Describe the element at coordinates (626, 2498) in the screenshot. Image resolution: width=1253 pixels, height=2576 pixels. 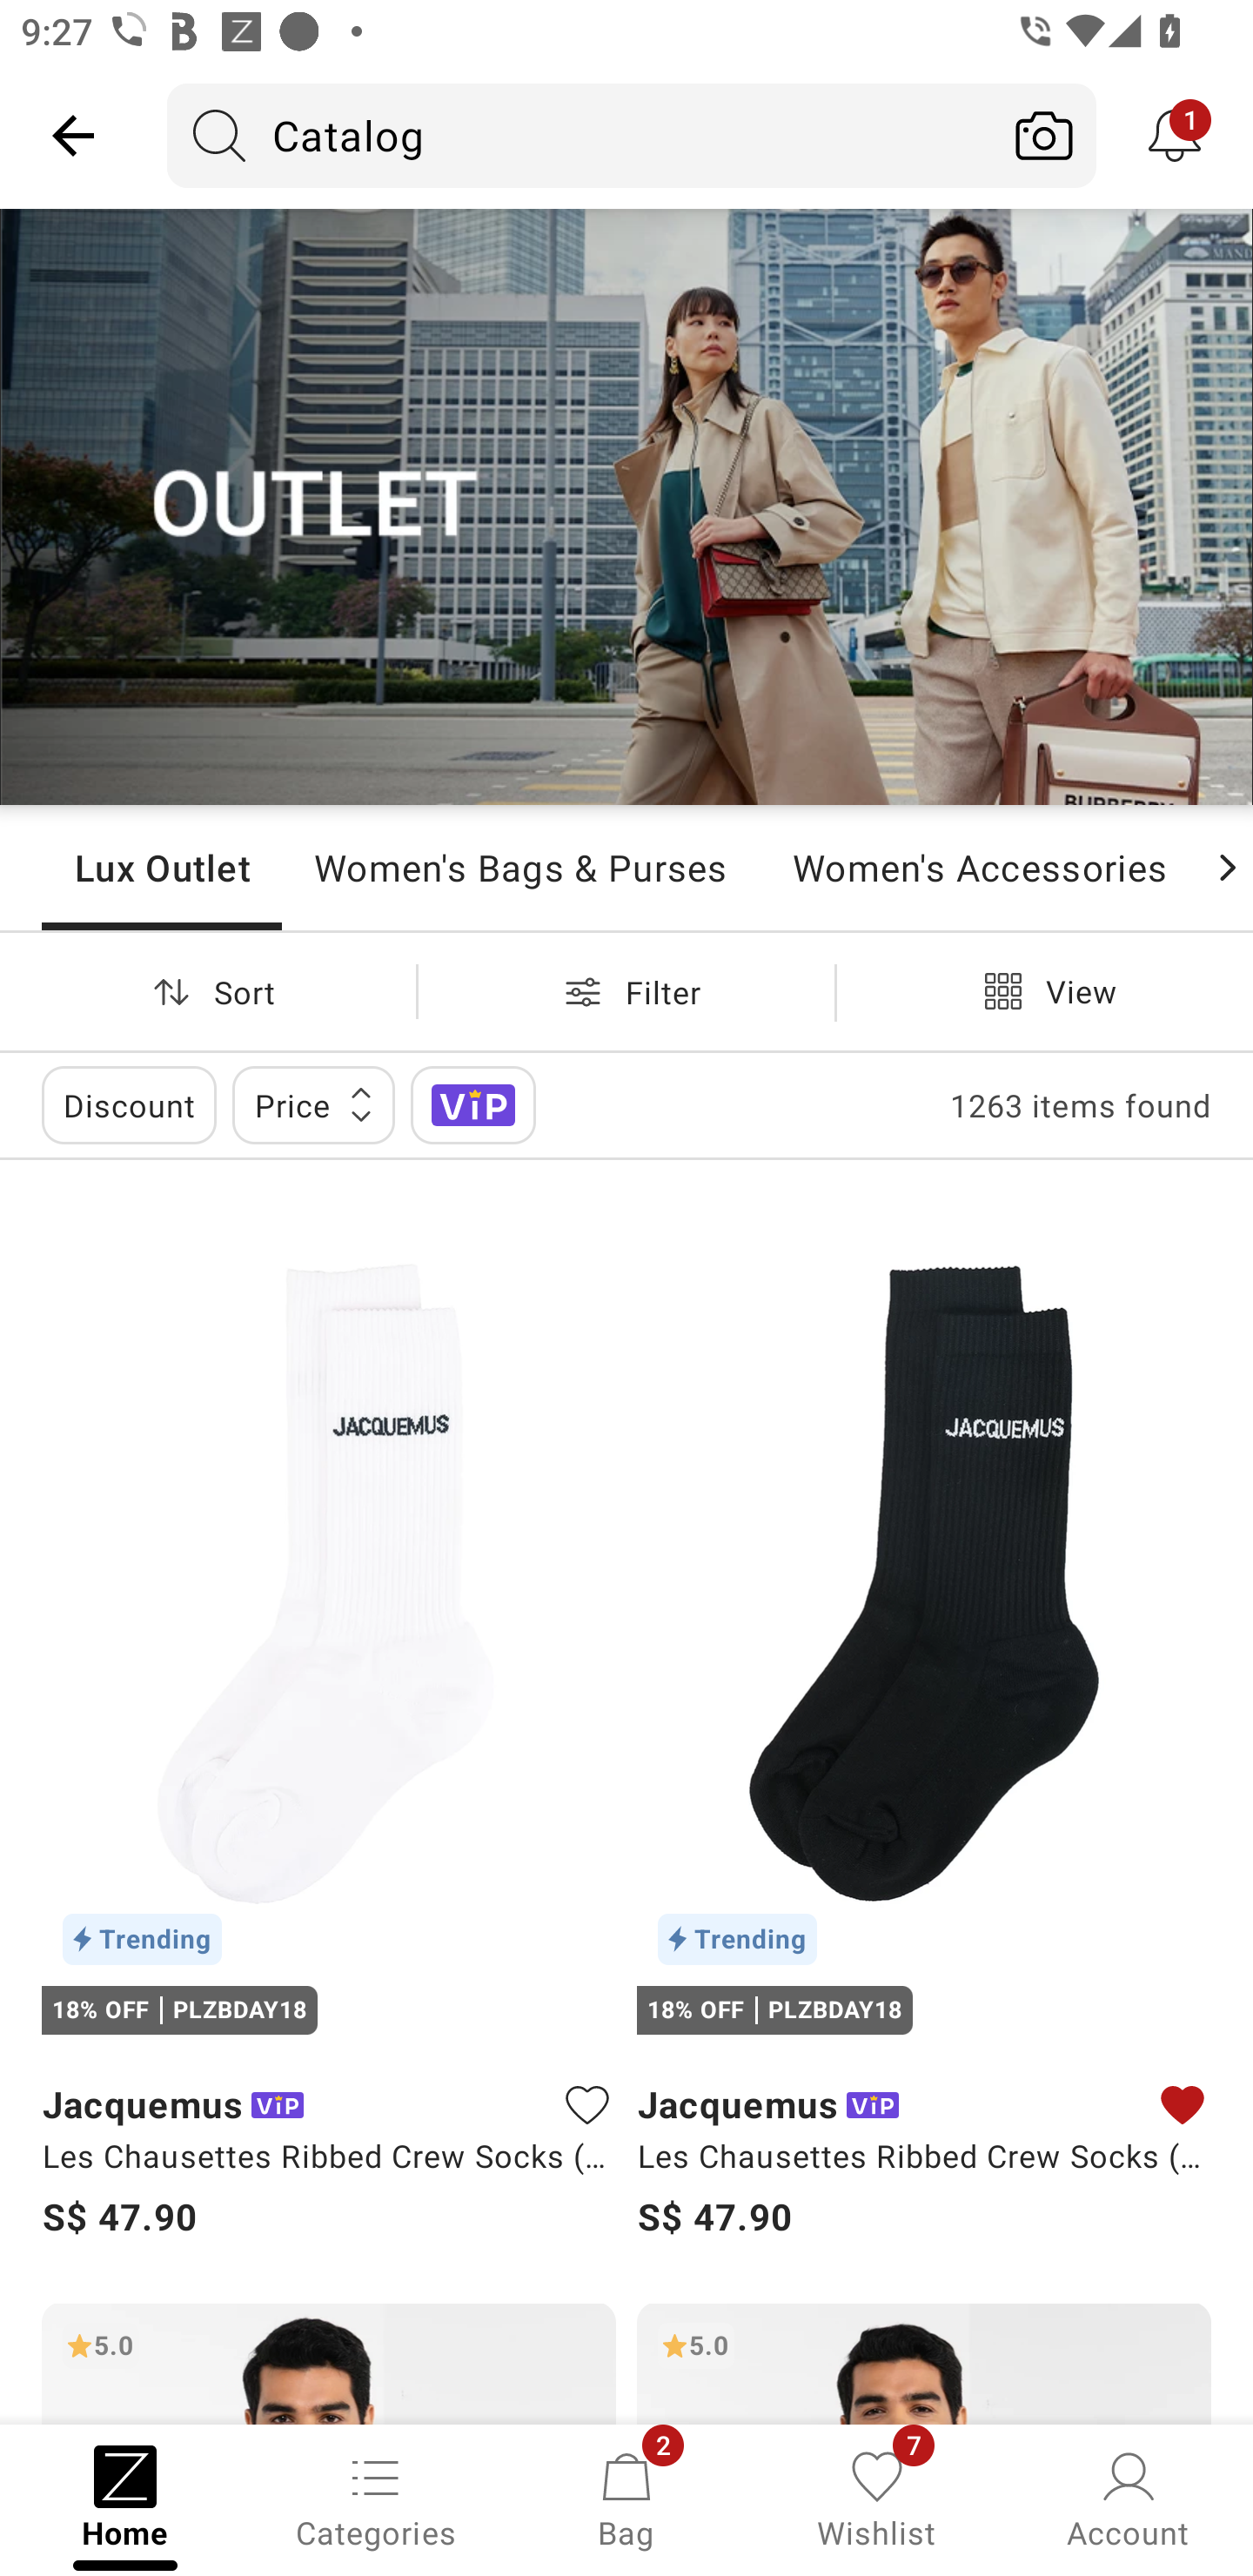
I see `Bag, 2 new notifications Bag` at that location.